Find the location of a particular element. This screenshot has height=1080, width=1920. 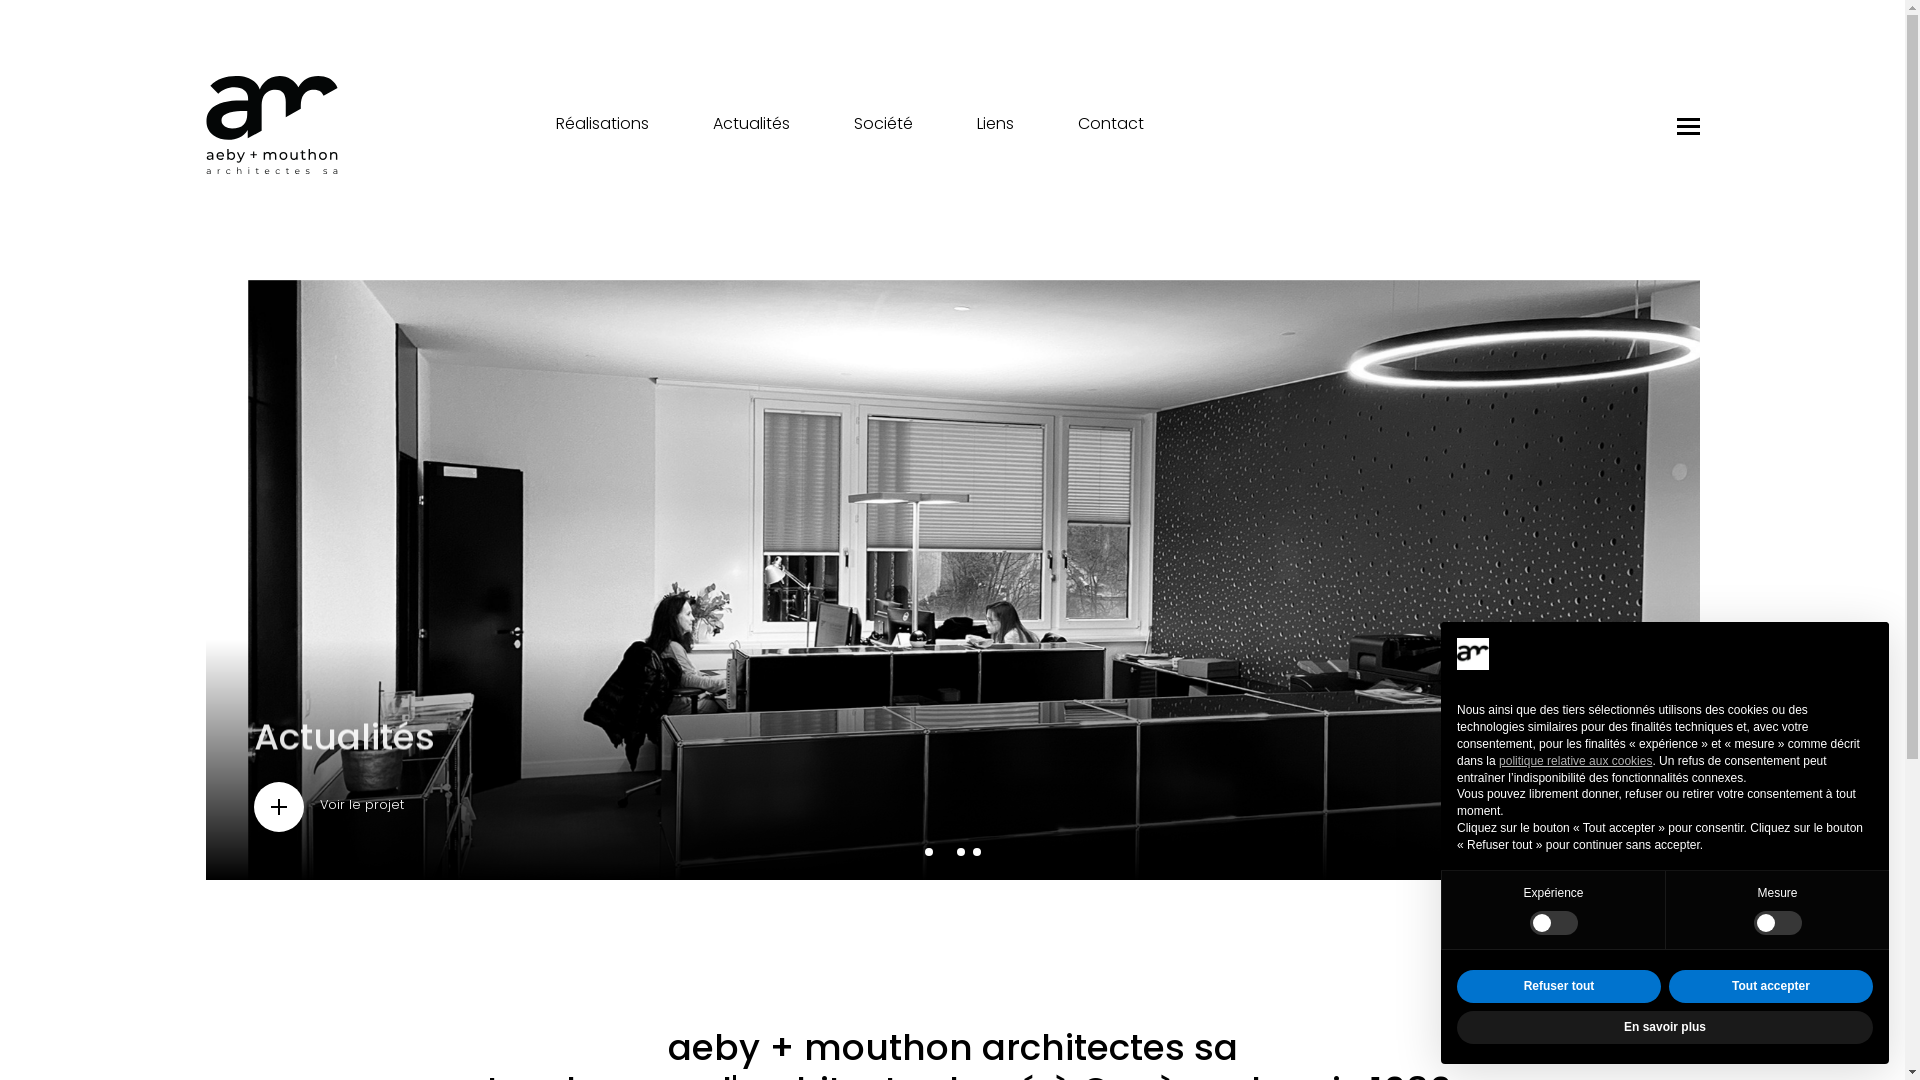

Liens is located at coordinates (994, 125).